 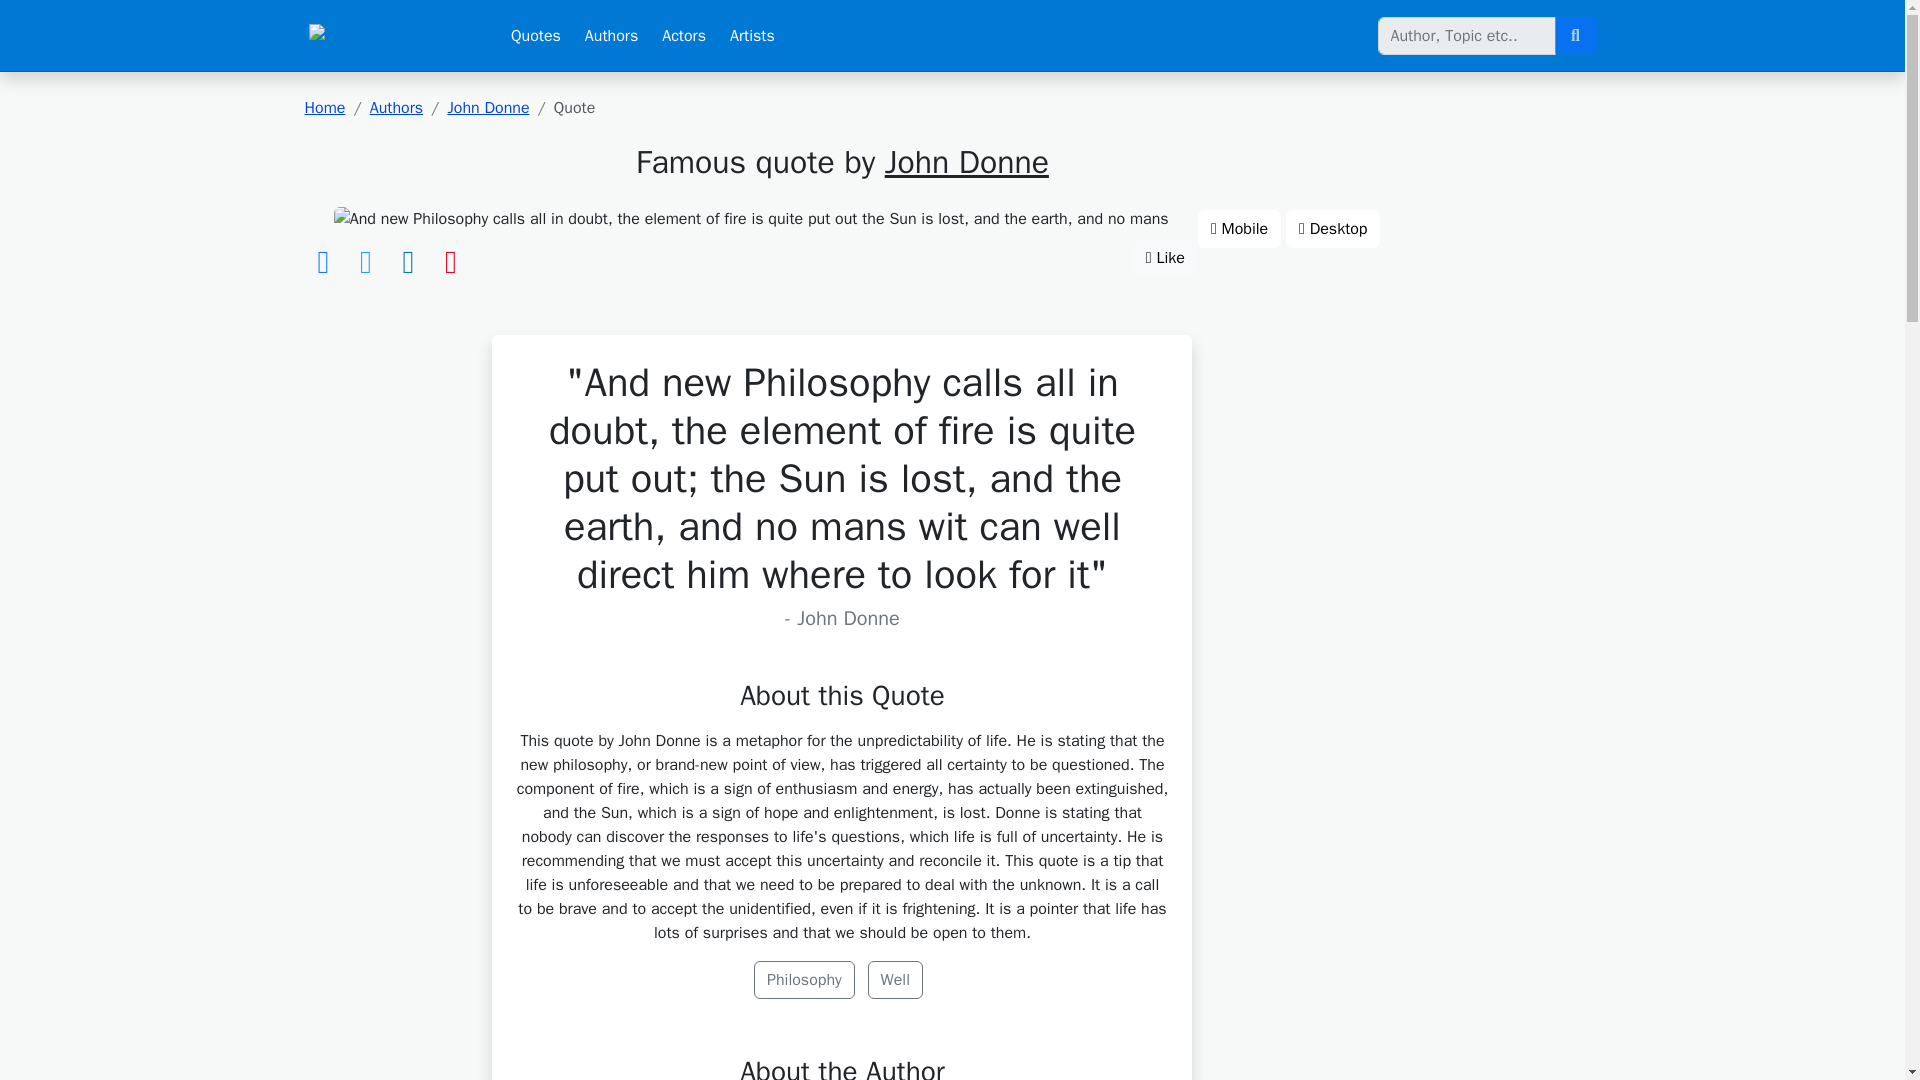 What do you see at coordinates (1574, 36) in the screenshot?
I see `Click to search` at bounding box center [1574, 36].